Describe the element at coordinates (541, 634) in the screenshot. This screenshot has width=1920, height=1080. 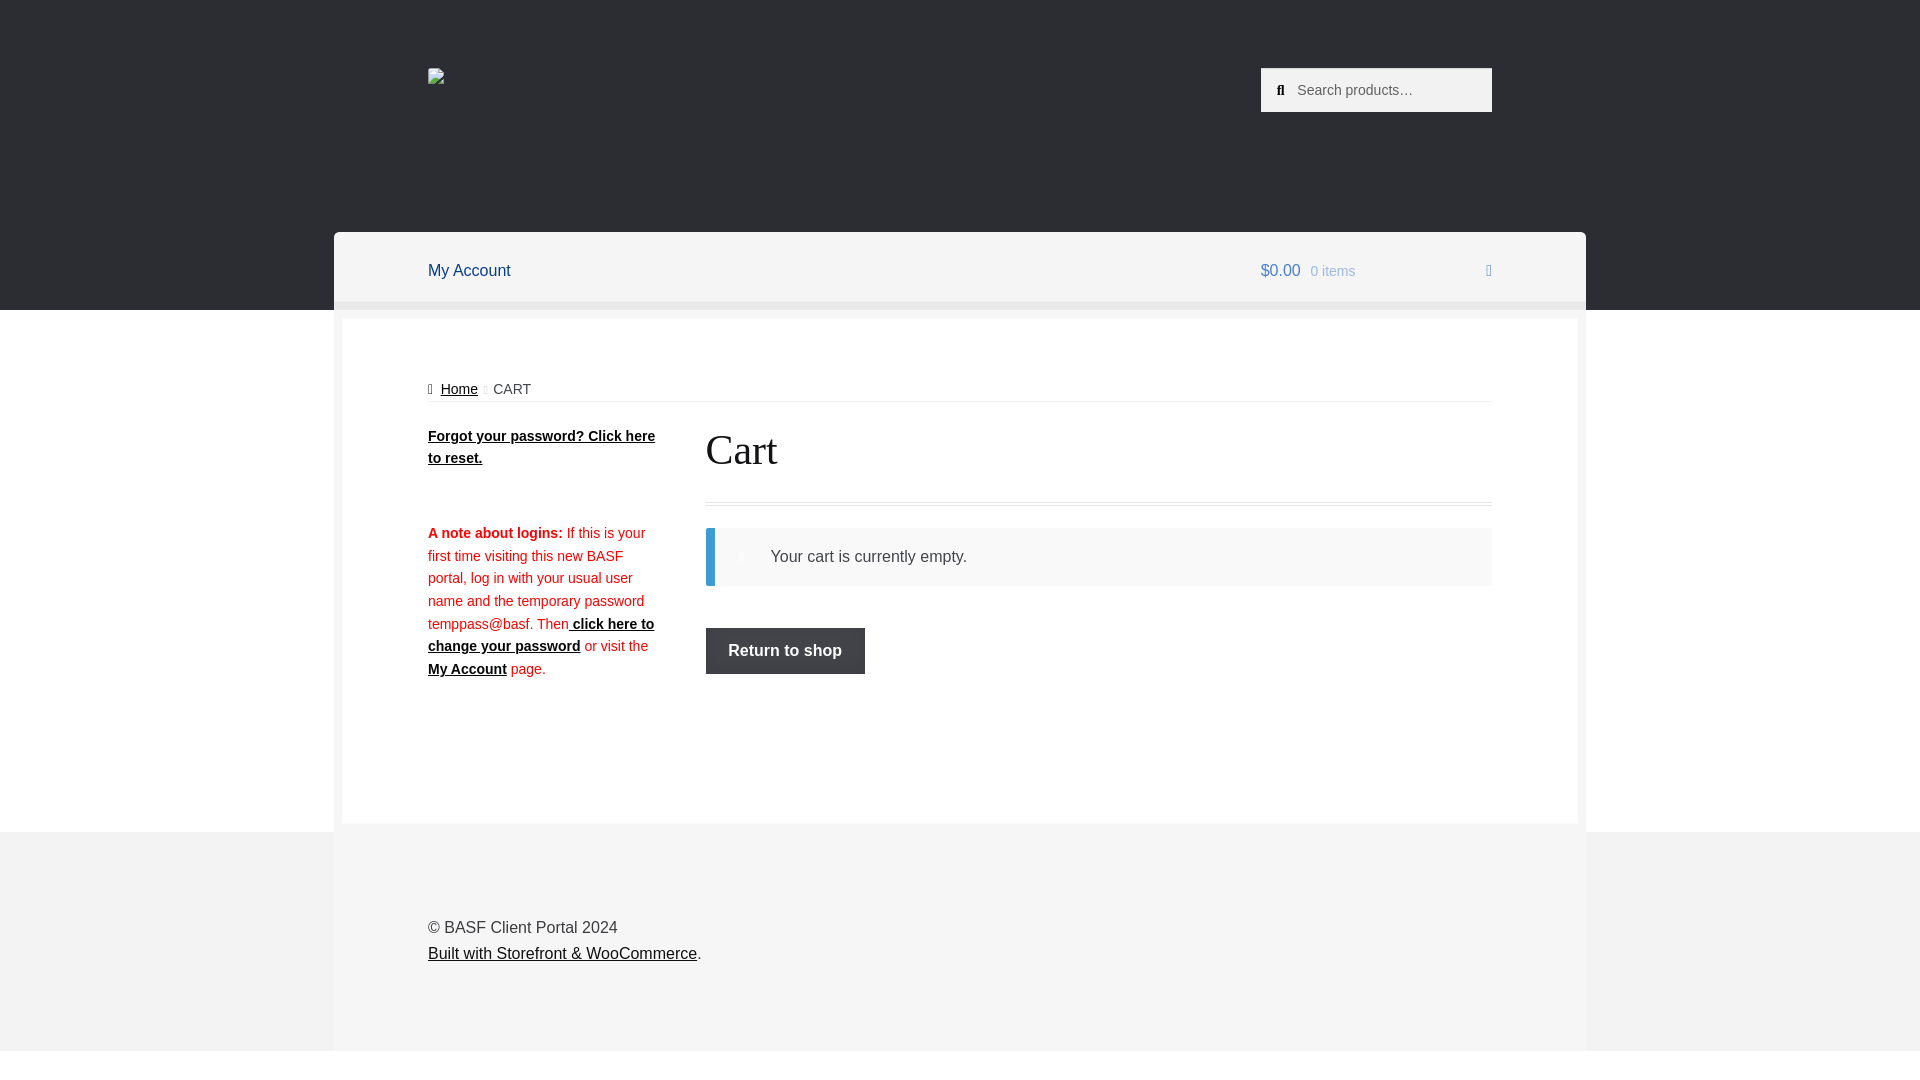
I see `click here to change your password` at that location.